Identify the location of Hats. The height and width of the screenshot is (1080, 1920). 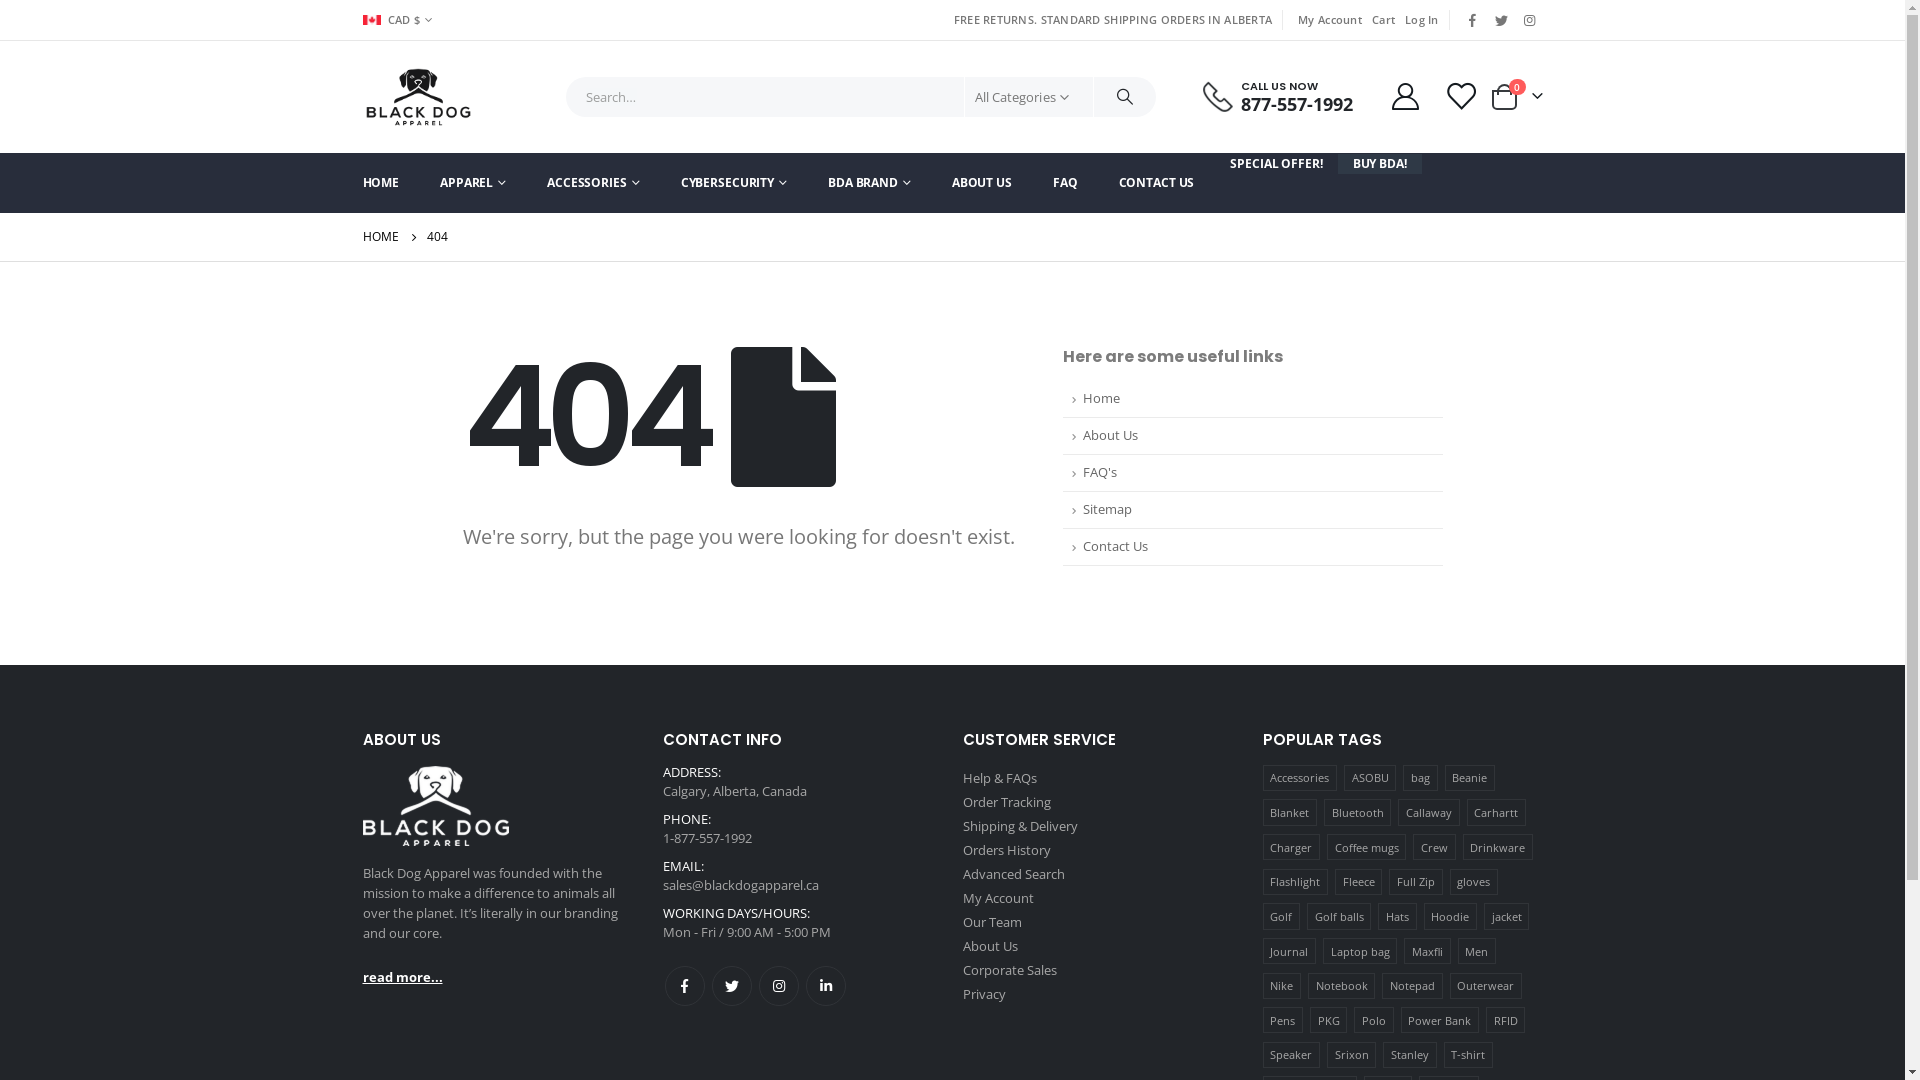
(1397, 916).